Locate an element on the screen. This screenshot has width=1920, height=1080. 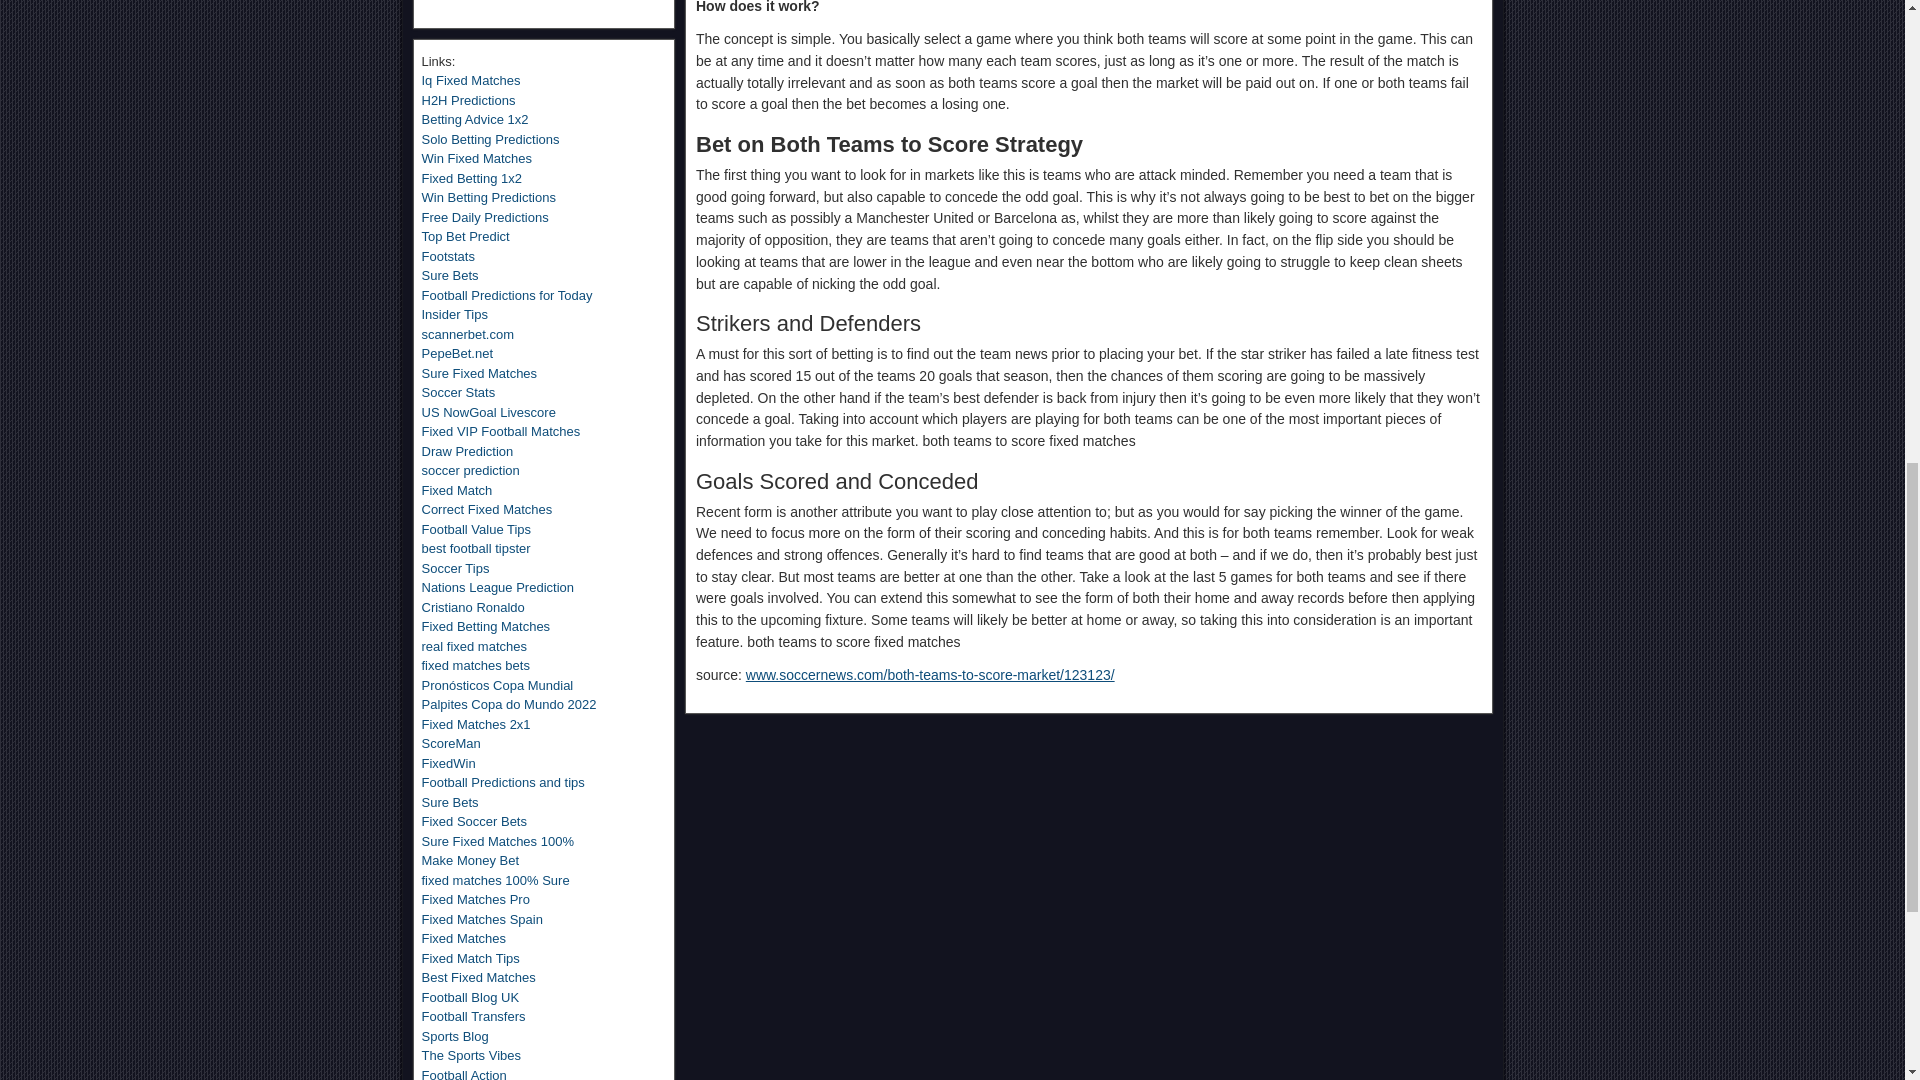
scannerbet.com is located at coordinates (468, 334).